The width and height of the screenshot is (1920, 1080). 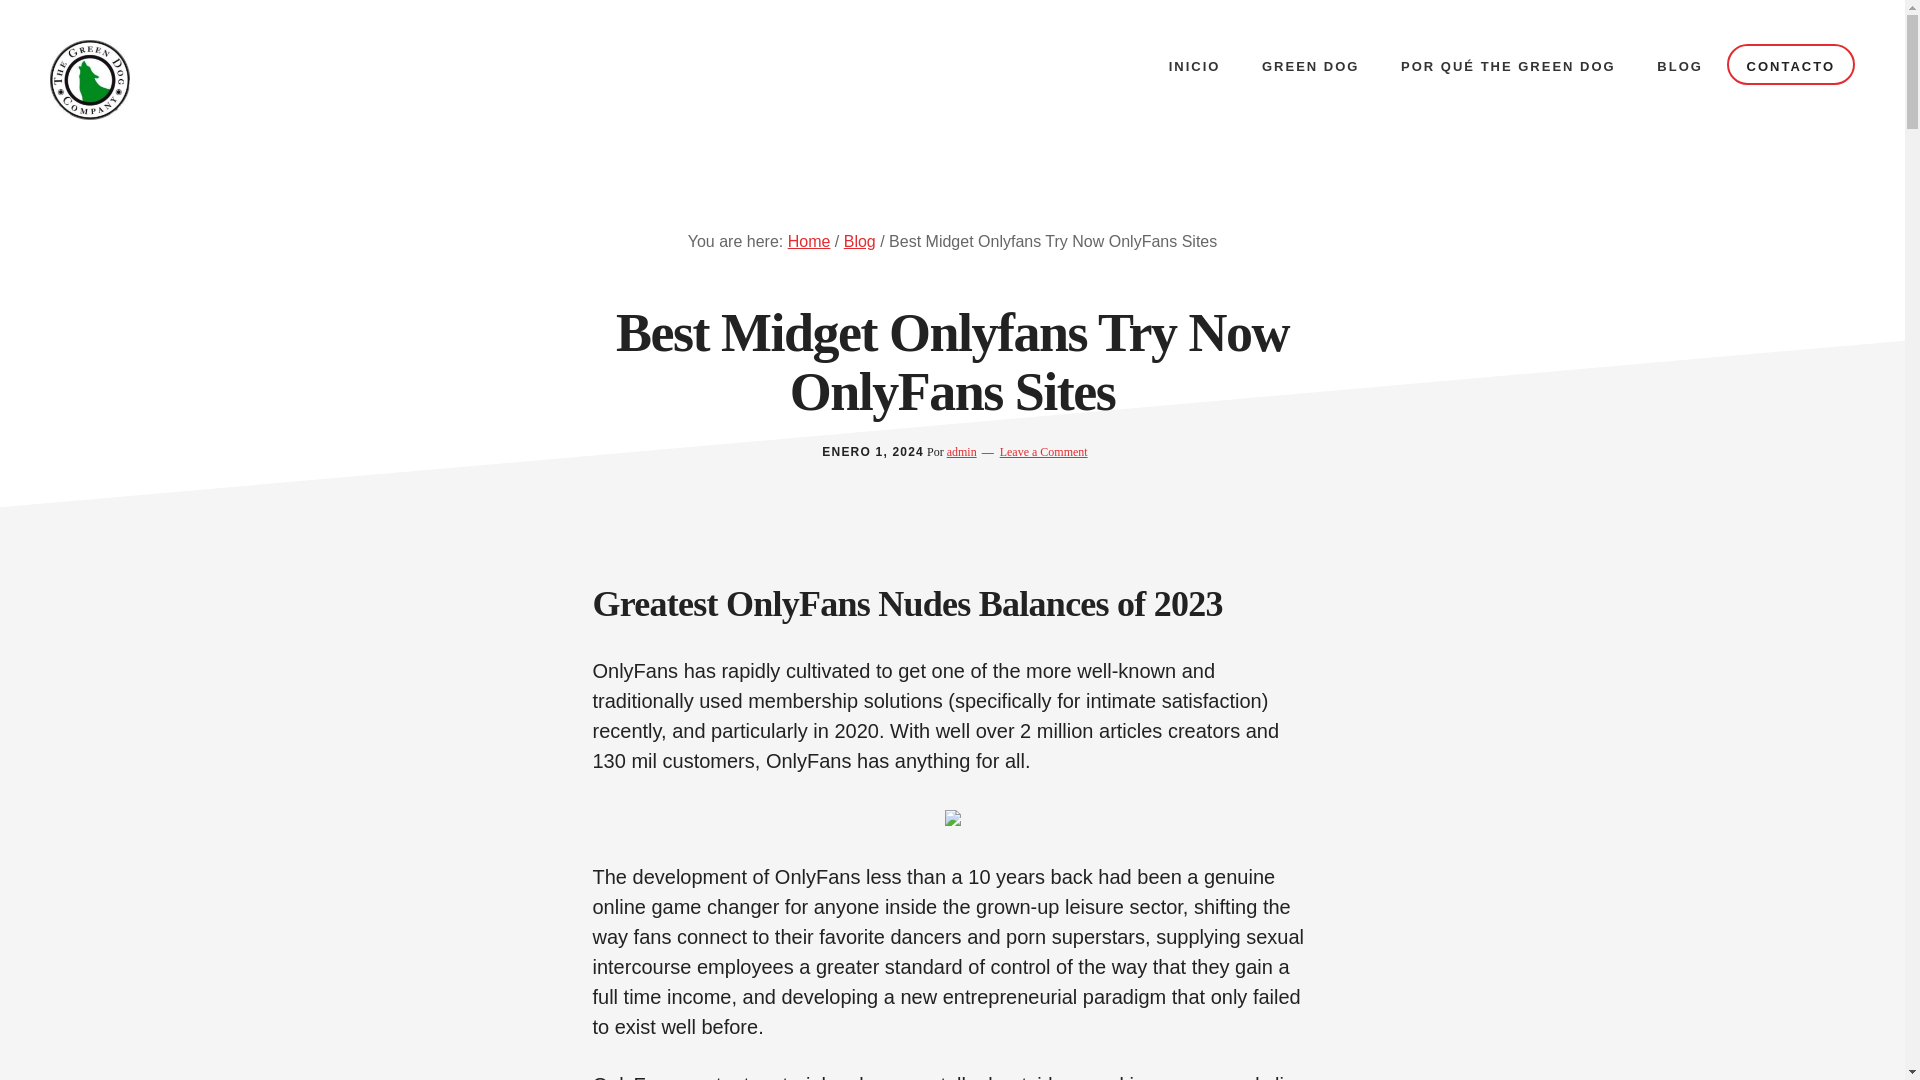 What do you see at coordinates (1680, 66) in the screenshot?
I see `BLOG` at bounding box center [1680, 66].